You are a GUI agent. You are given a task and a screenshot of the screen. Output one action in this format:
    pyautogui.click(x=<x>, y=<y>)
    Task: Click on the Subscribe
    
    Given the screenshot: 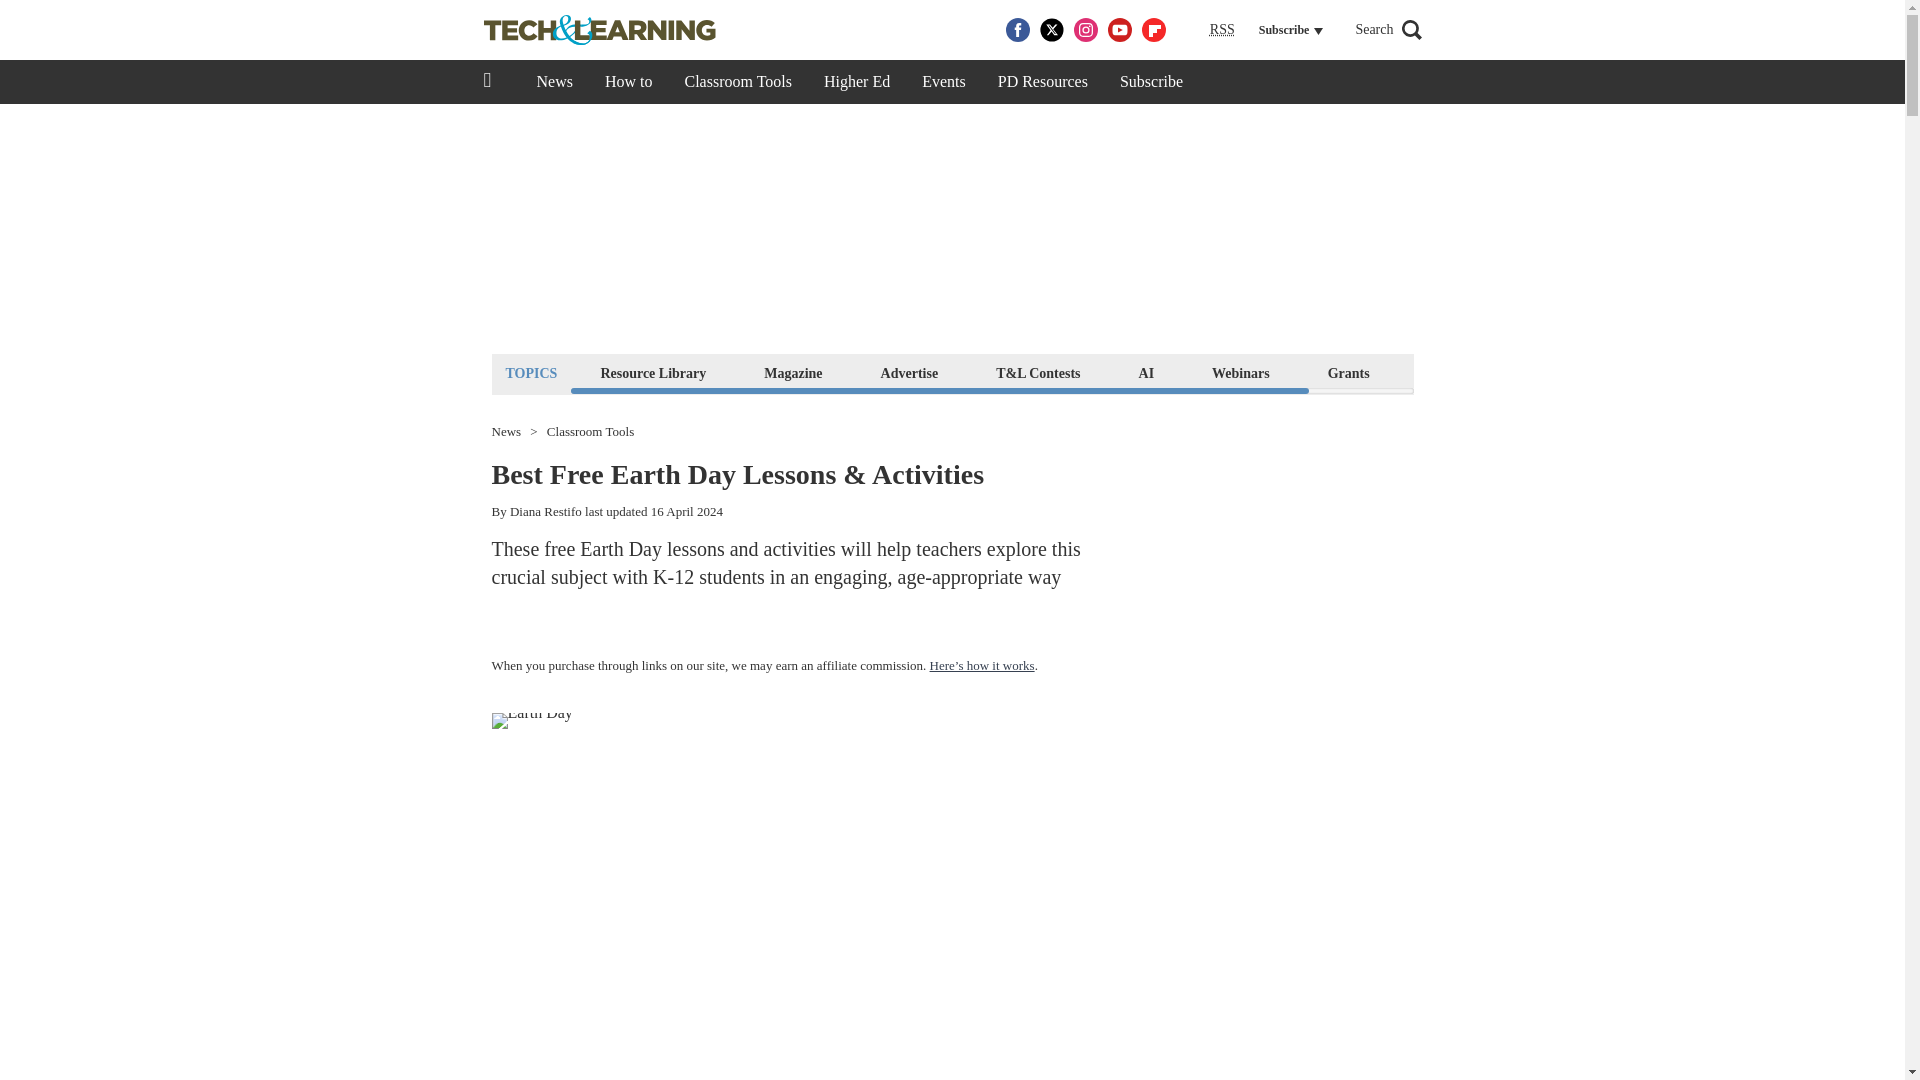 What is the action you would take?
    pyautogui.click(x=1151, y=82)
    